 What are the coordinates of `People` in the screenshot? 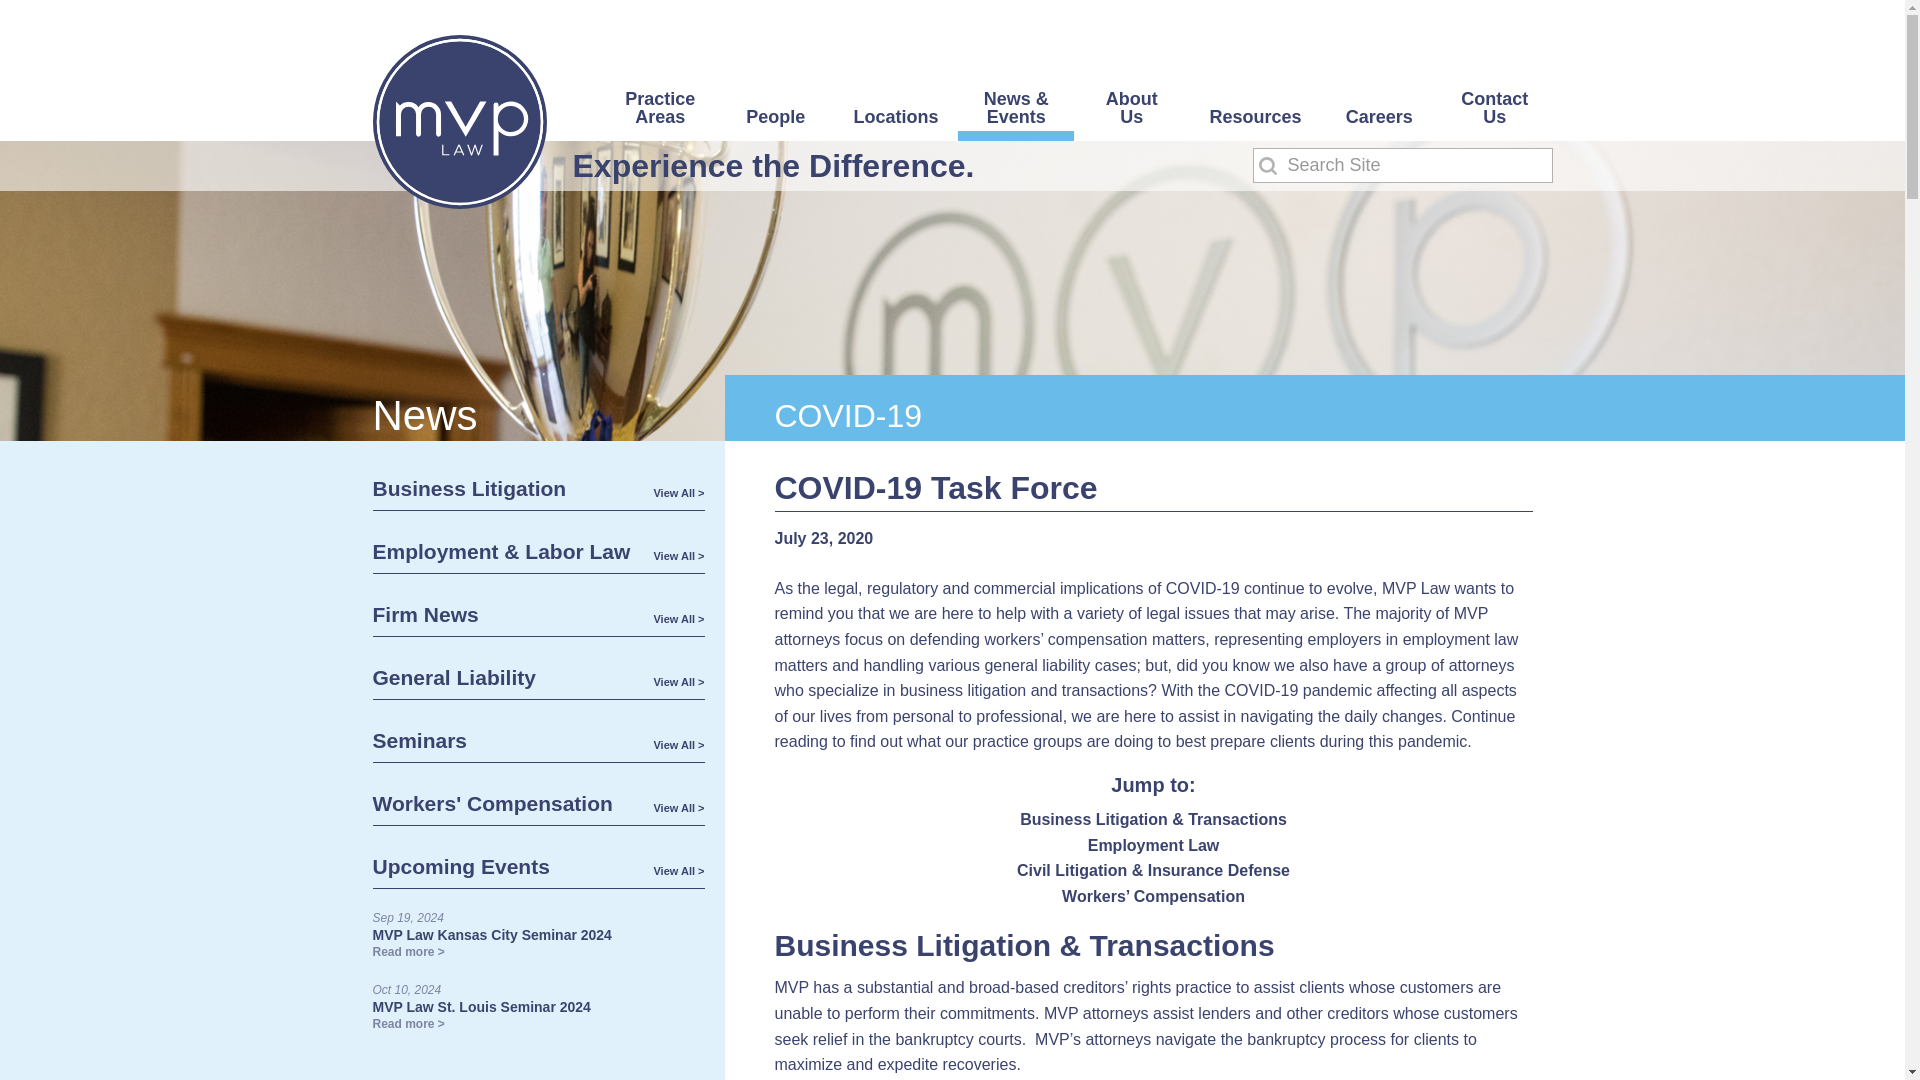 It's located at (776, 124).